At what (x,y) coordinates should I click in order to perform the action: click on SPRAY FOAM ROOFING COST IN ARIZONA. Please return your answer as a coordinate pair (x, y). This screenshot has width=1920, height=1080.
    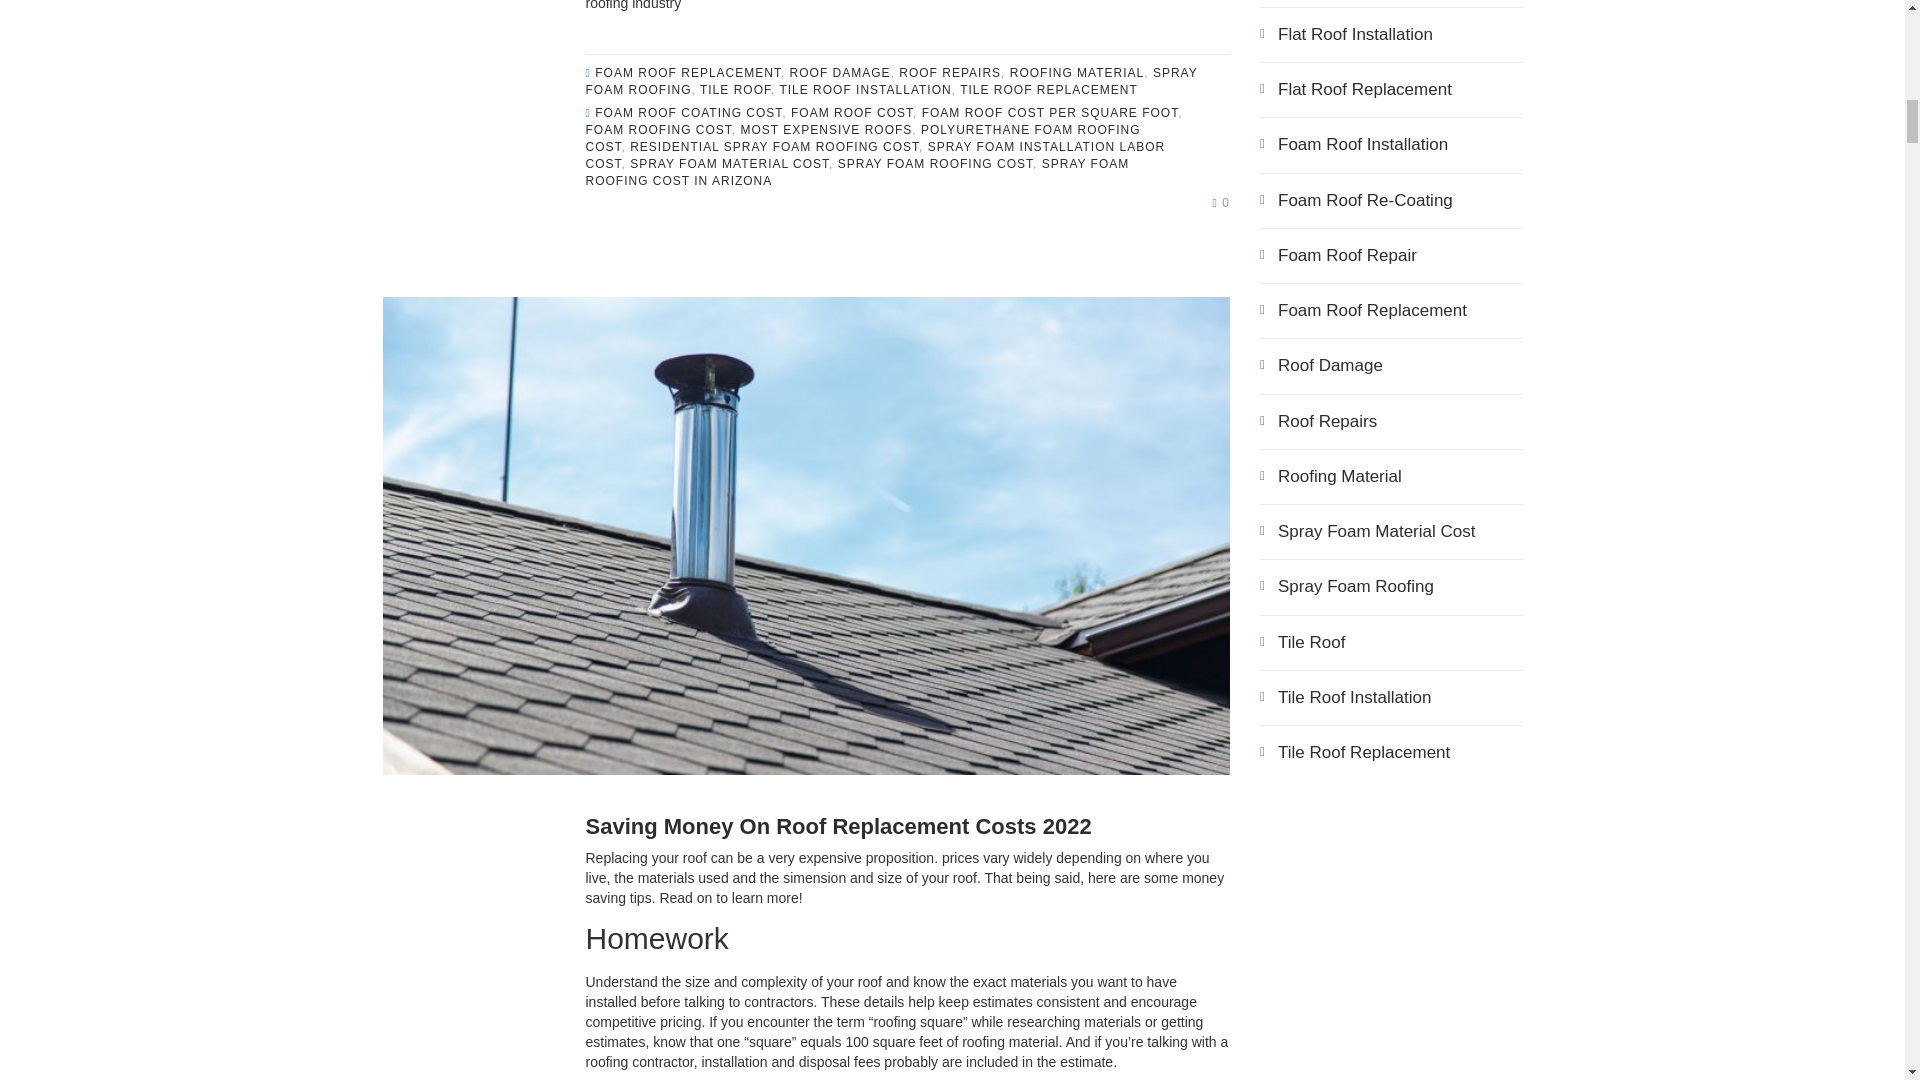
    Looking at the image, I should click on (858, 172).